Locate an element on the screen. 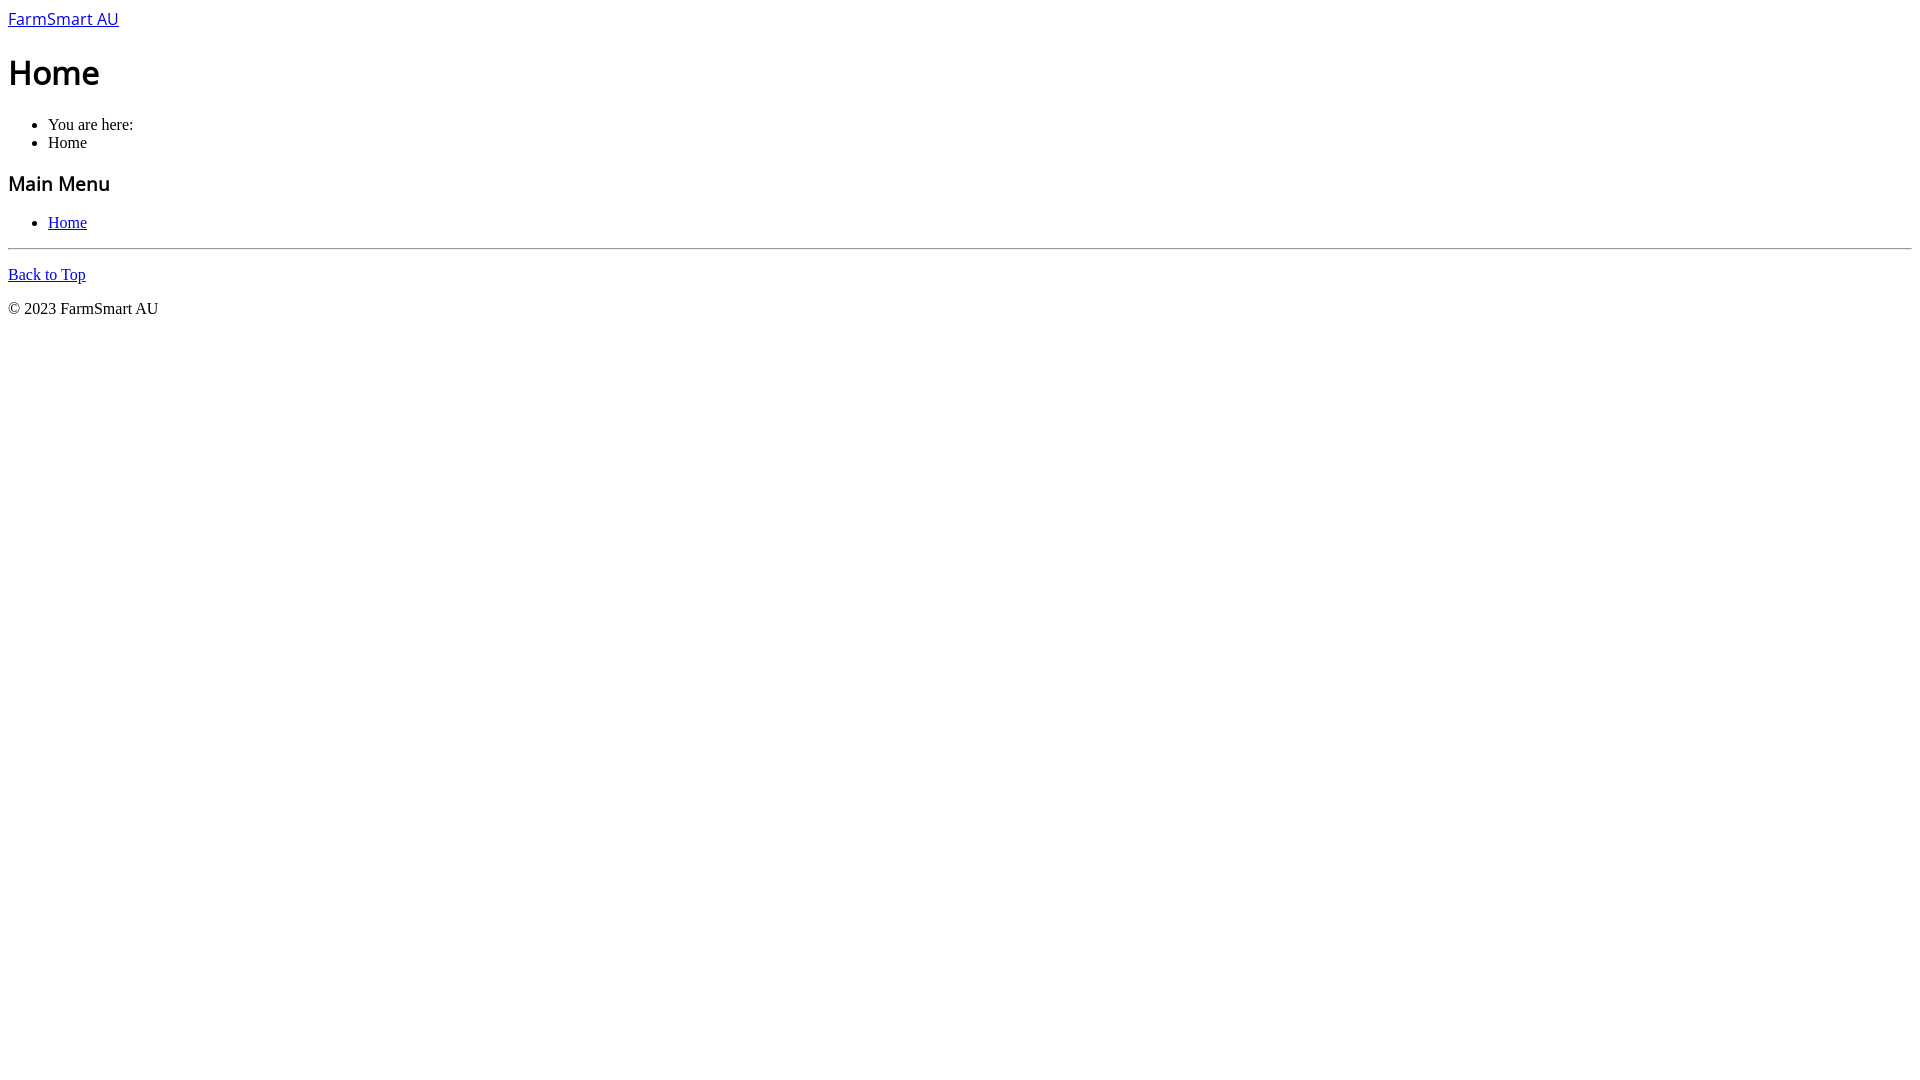 This screenshot has height=1080, width=1920. Home is located at coordinates (68, 222).